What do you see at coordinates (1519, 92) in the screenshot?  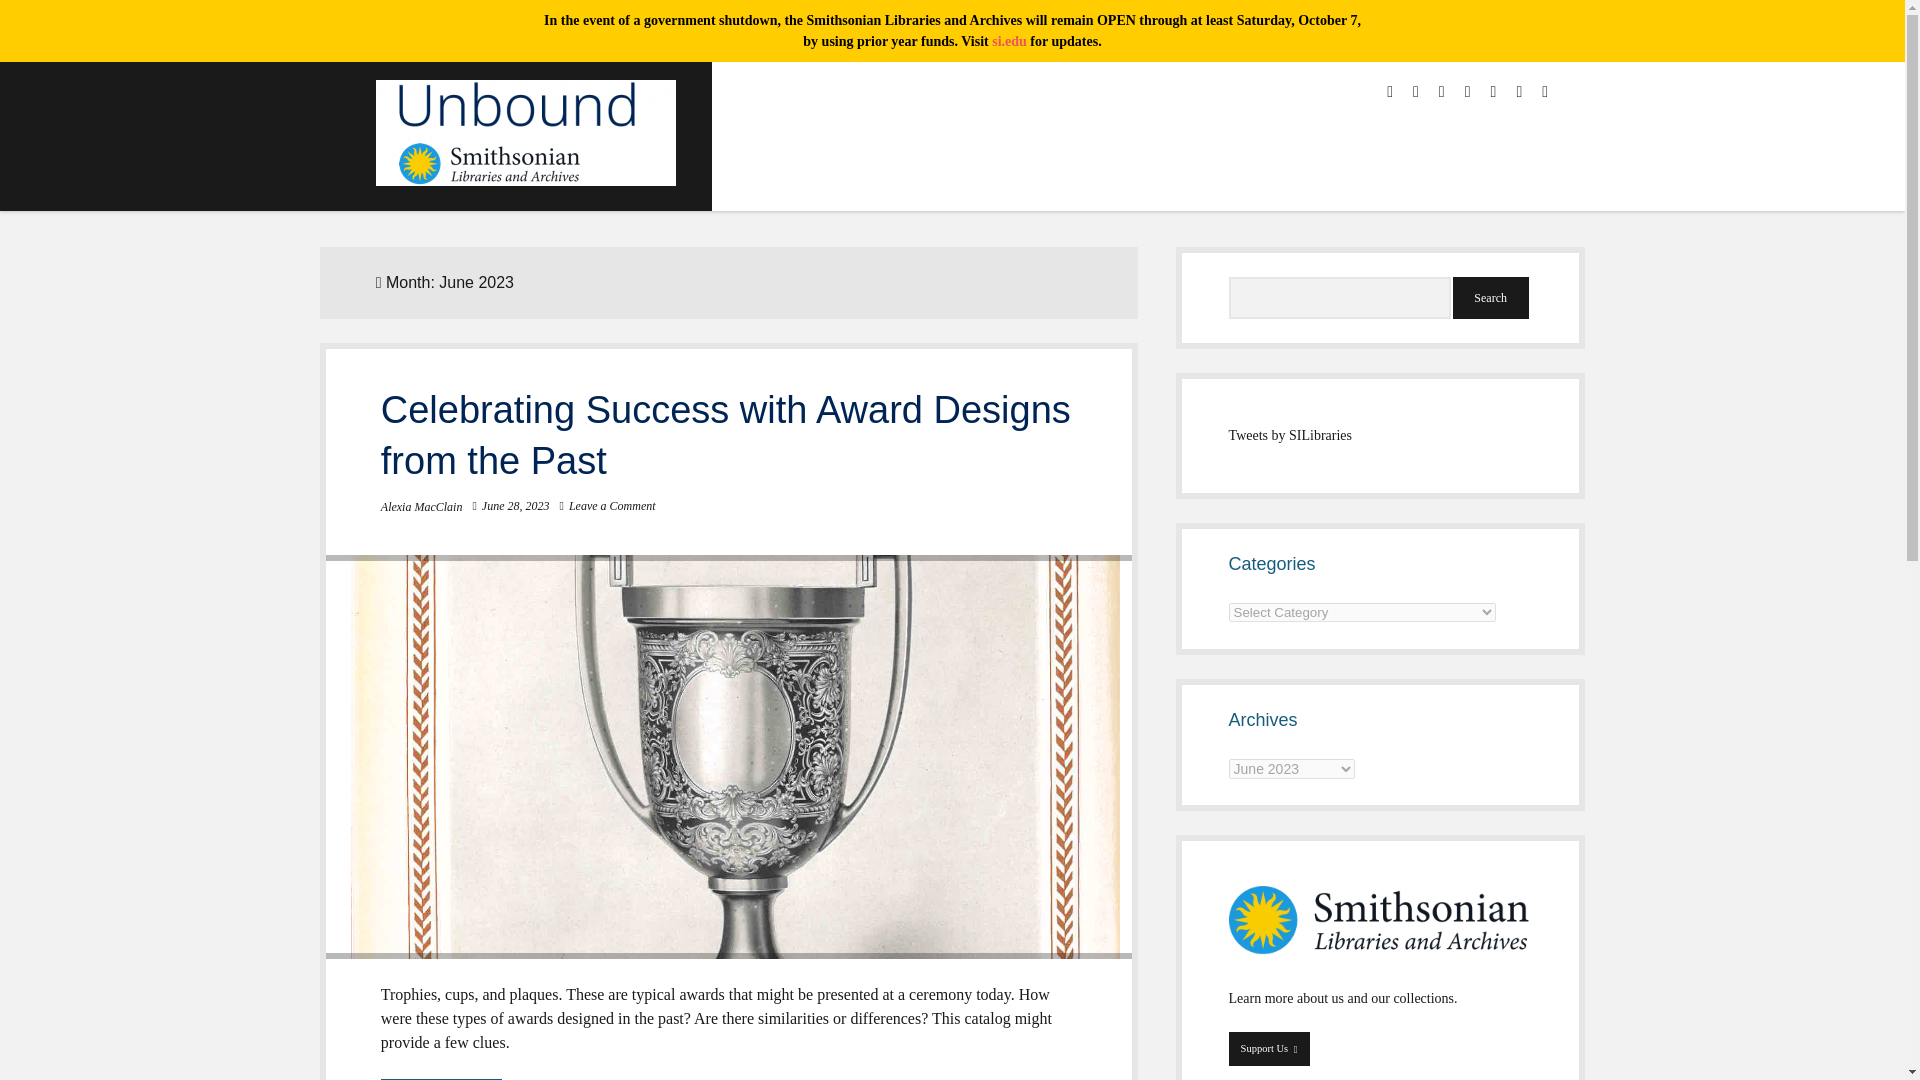 I see `flickr` at bounding box center [1519, 92].